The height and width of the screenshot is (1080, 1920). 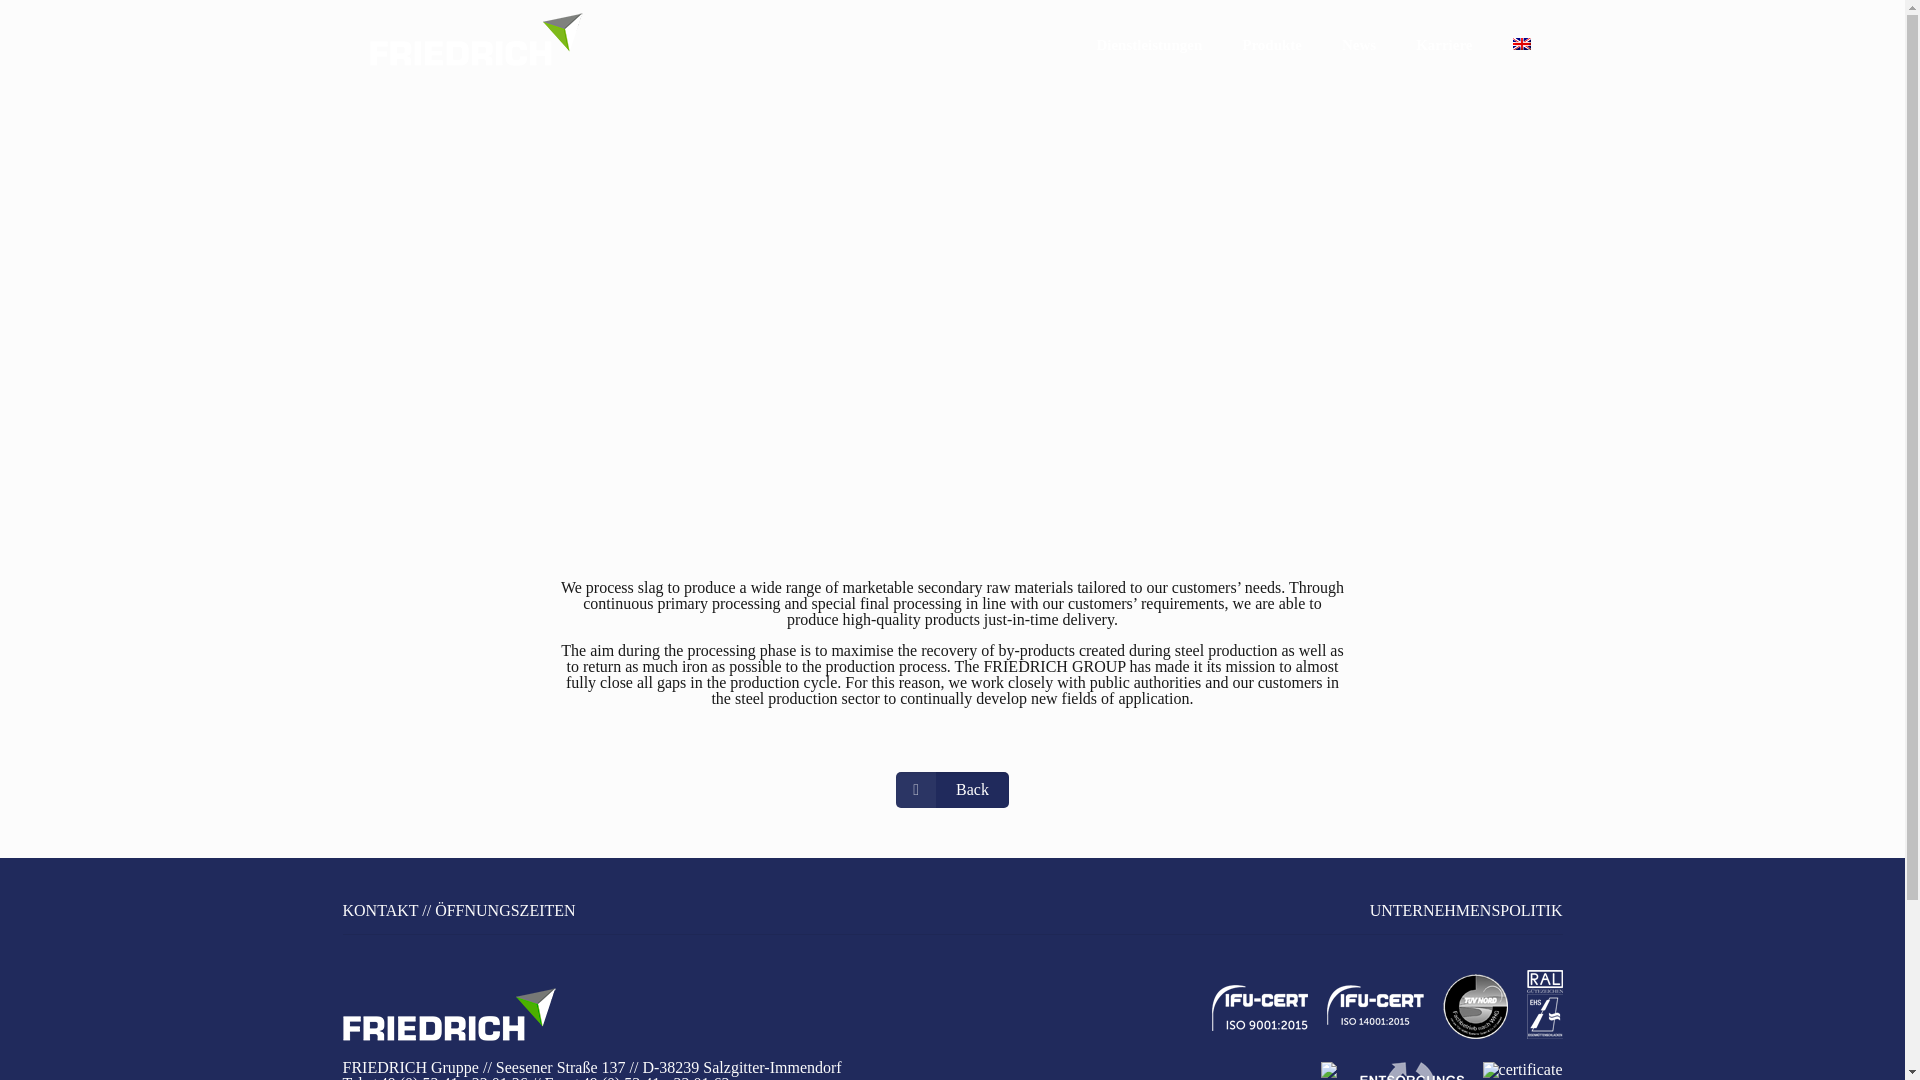 What do you see at coordinates (1466, 910) in the screenshot?
I see `UNTERNEHMENSPOLITIK` at bounding box center [1466, 910].